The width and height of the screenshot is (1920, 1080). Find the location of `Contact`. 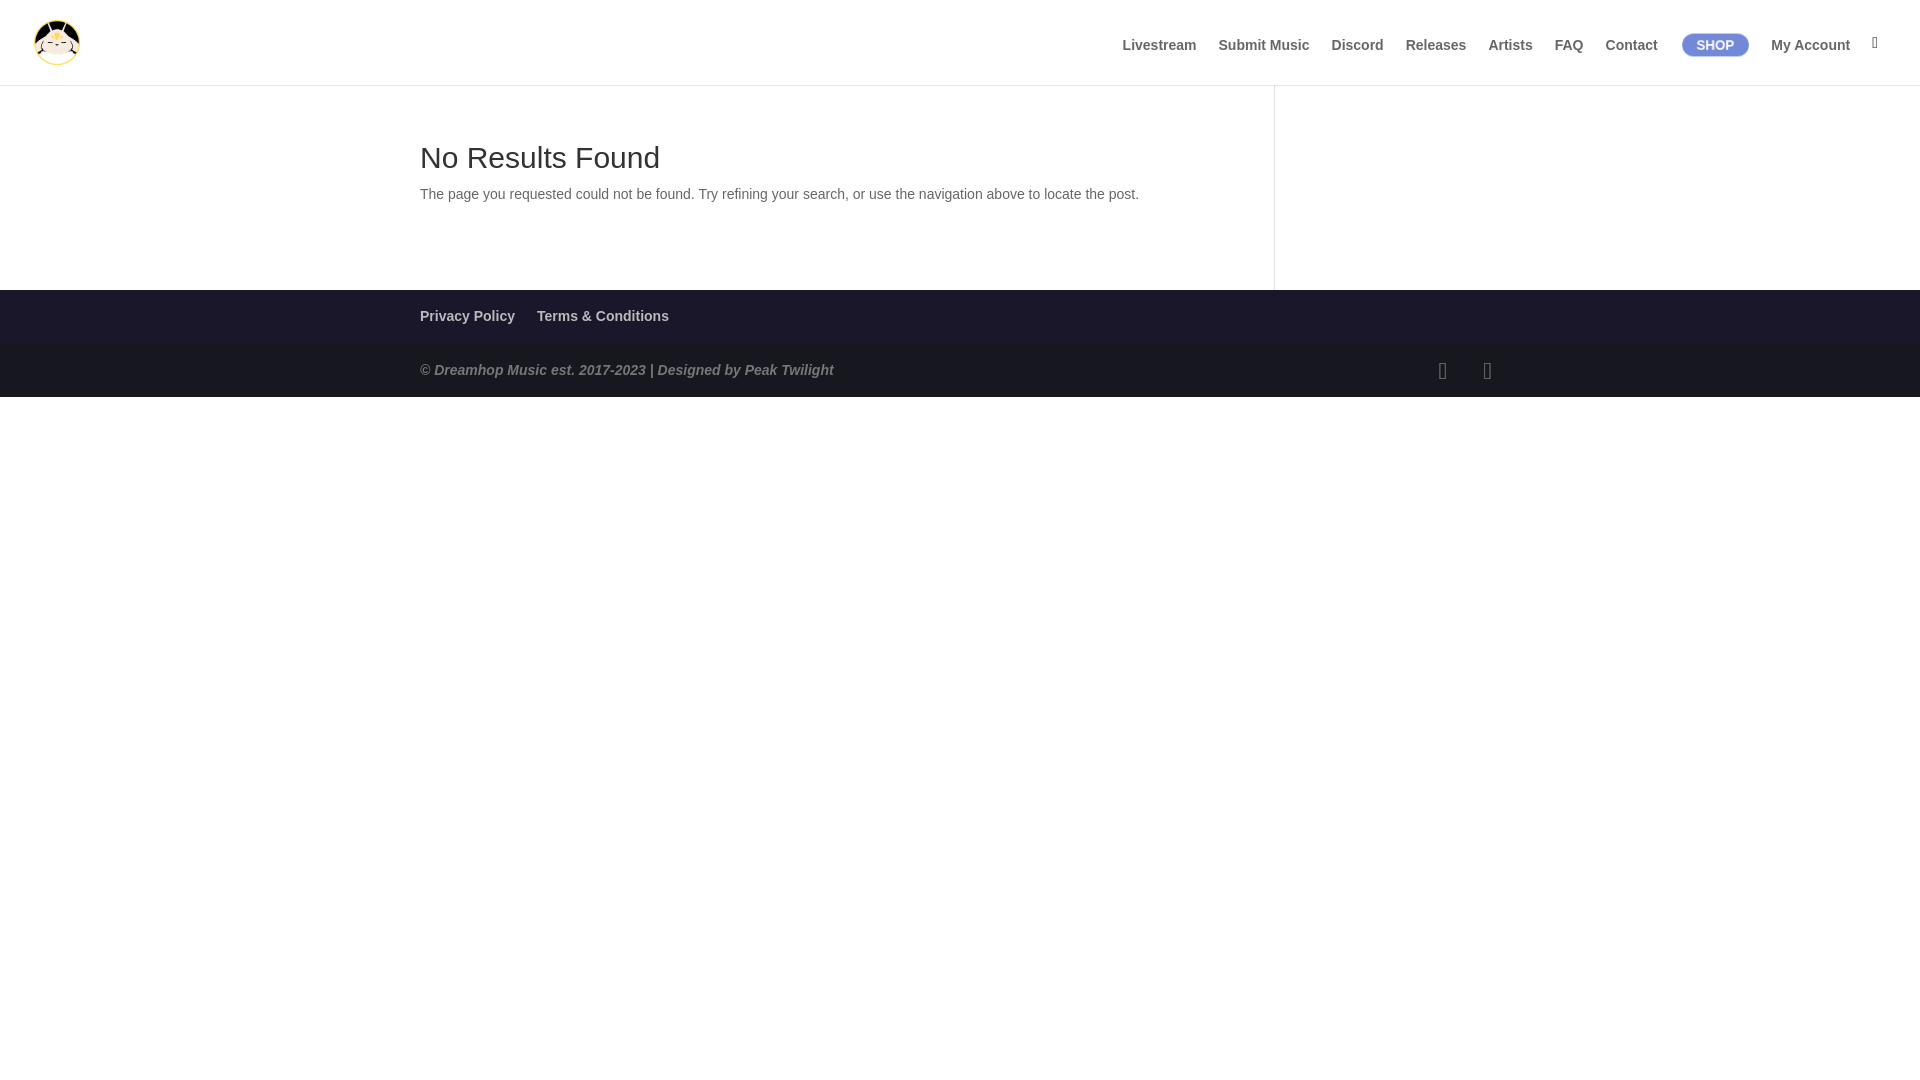

Contact is located at coordinates (1632, 61).